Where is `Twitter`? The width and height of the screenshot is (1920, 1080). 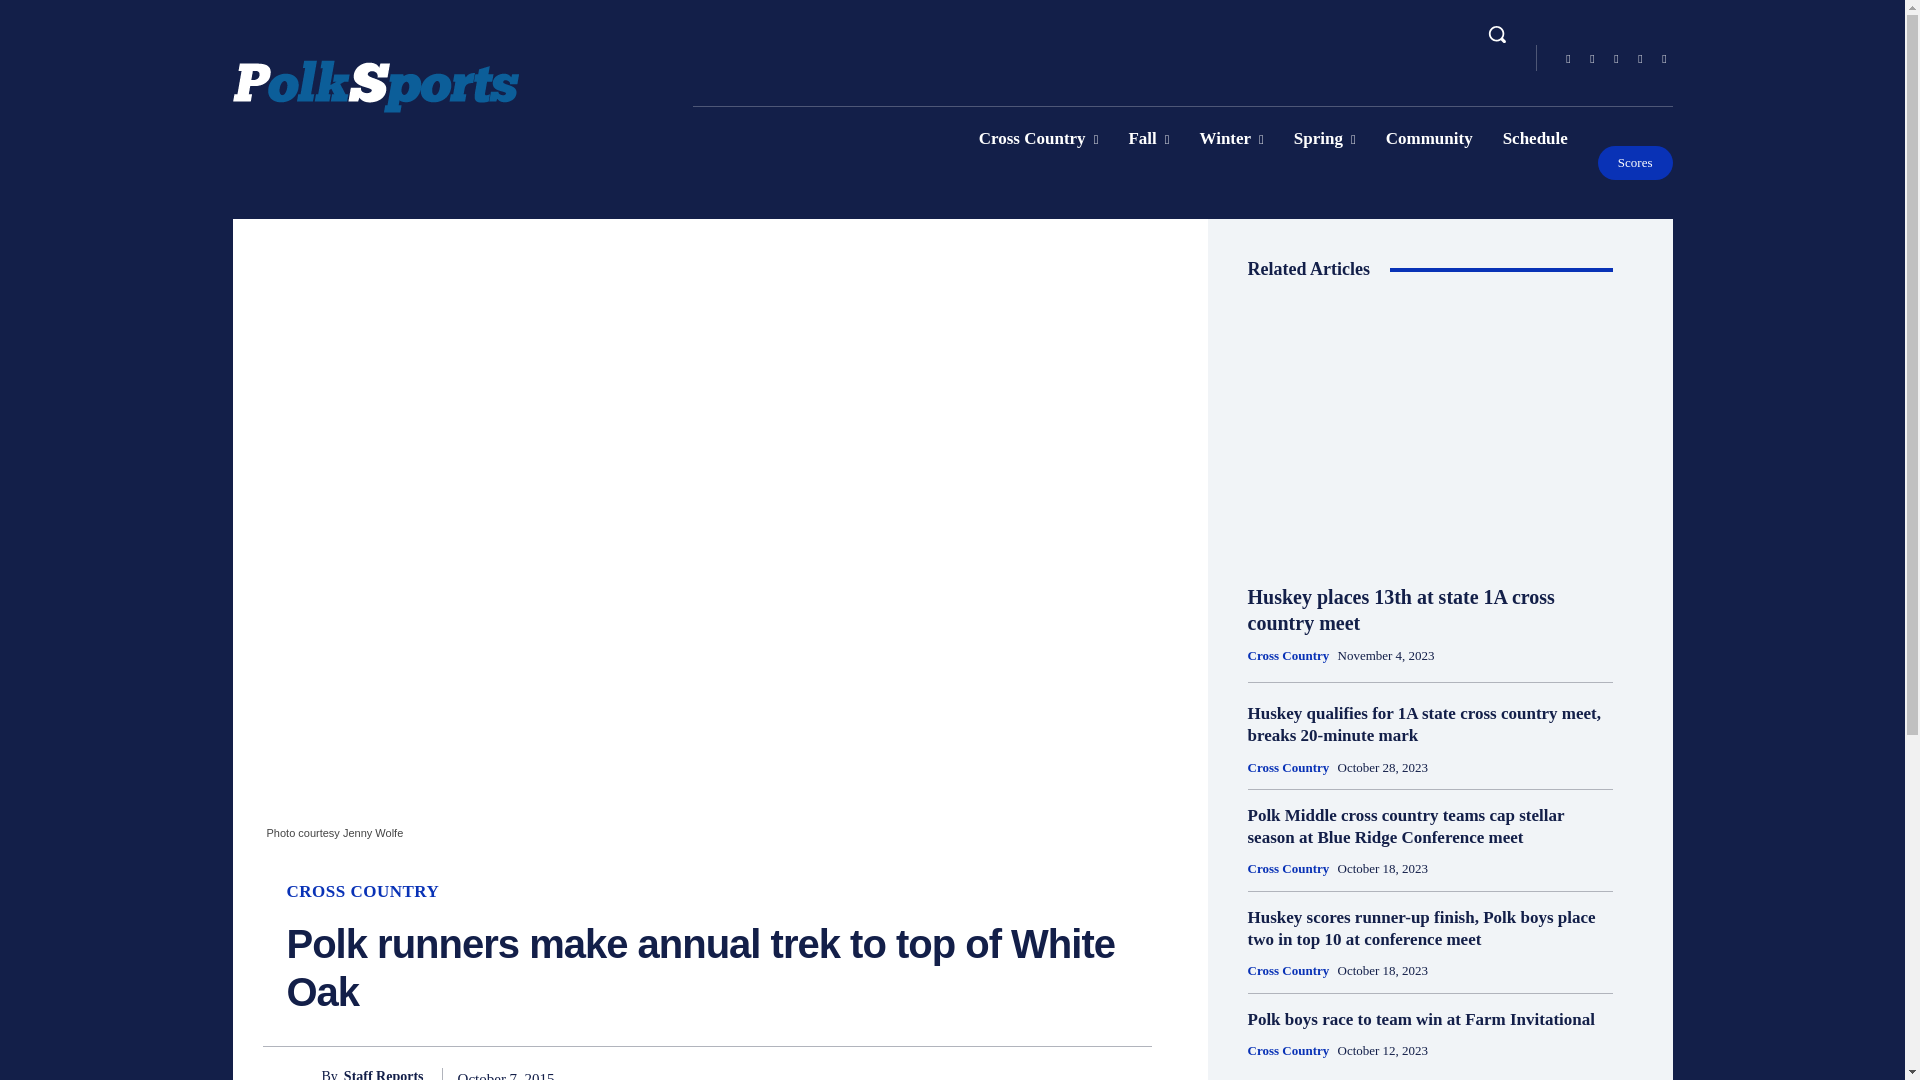
Twitter is located at coordinates (1664, 59).